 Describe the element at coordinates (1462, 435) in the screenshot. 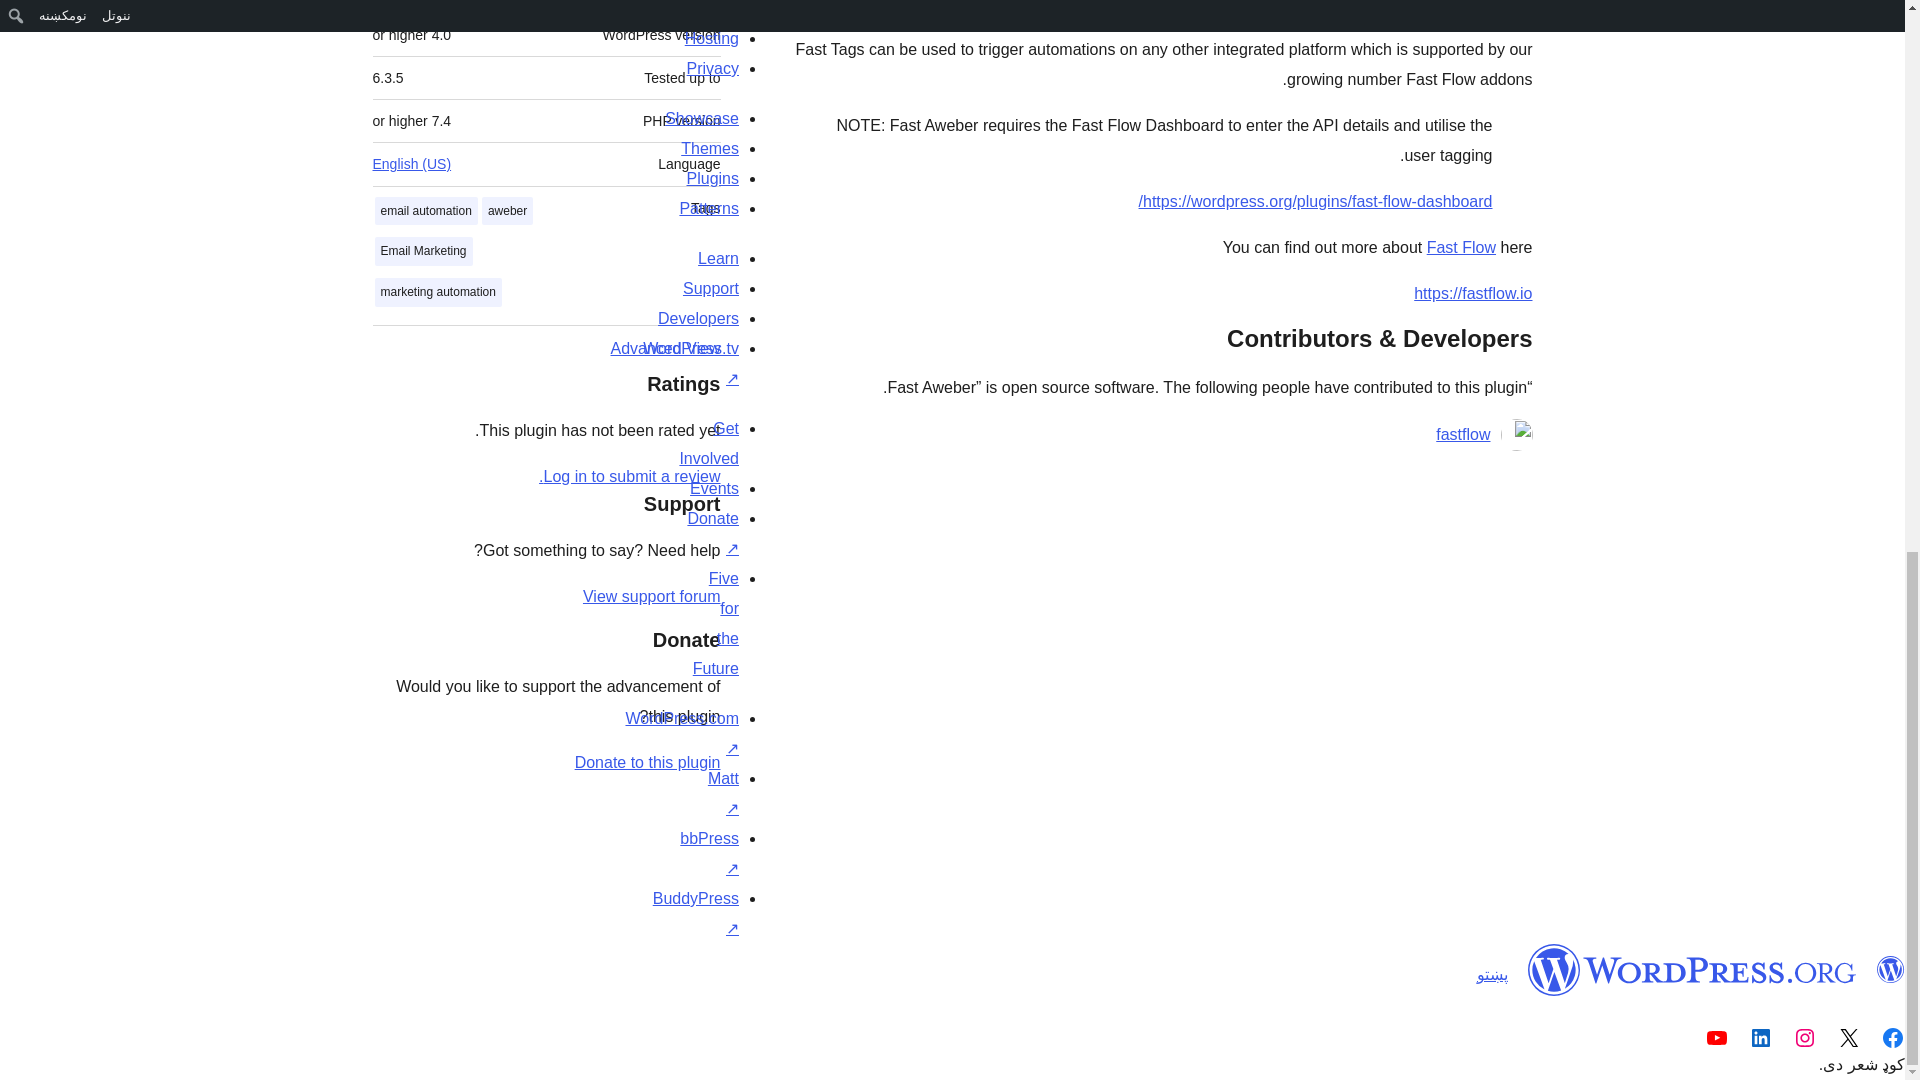

I see `fastflow` at that location.